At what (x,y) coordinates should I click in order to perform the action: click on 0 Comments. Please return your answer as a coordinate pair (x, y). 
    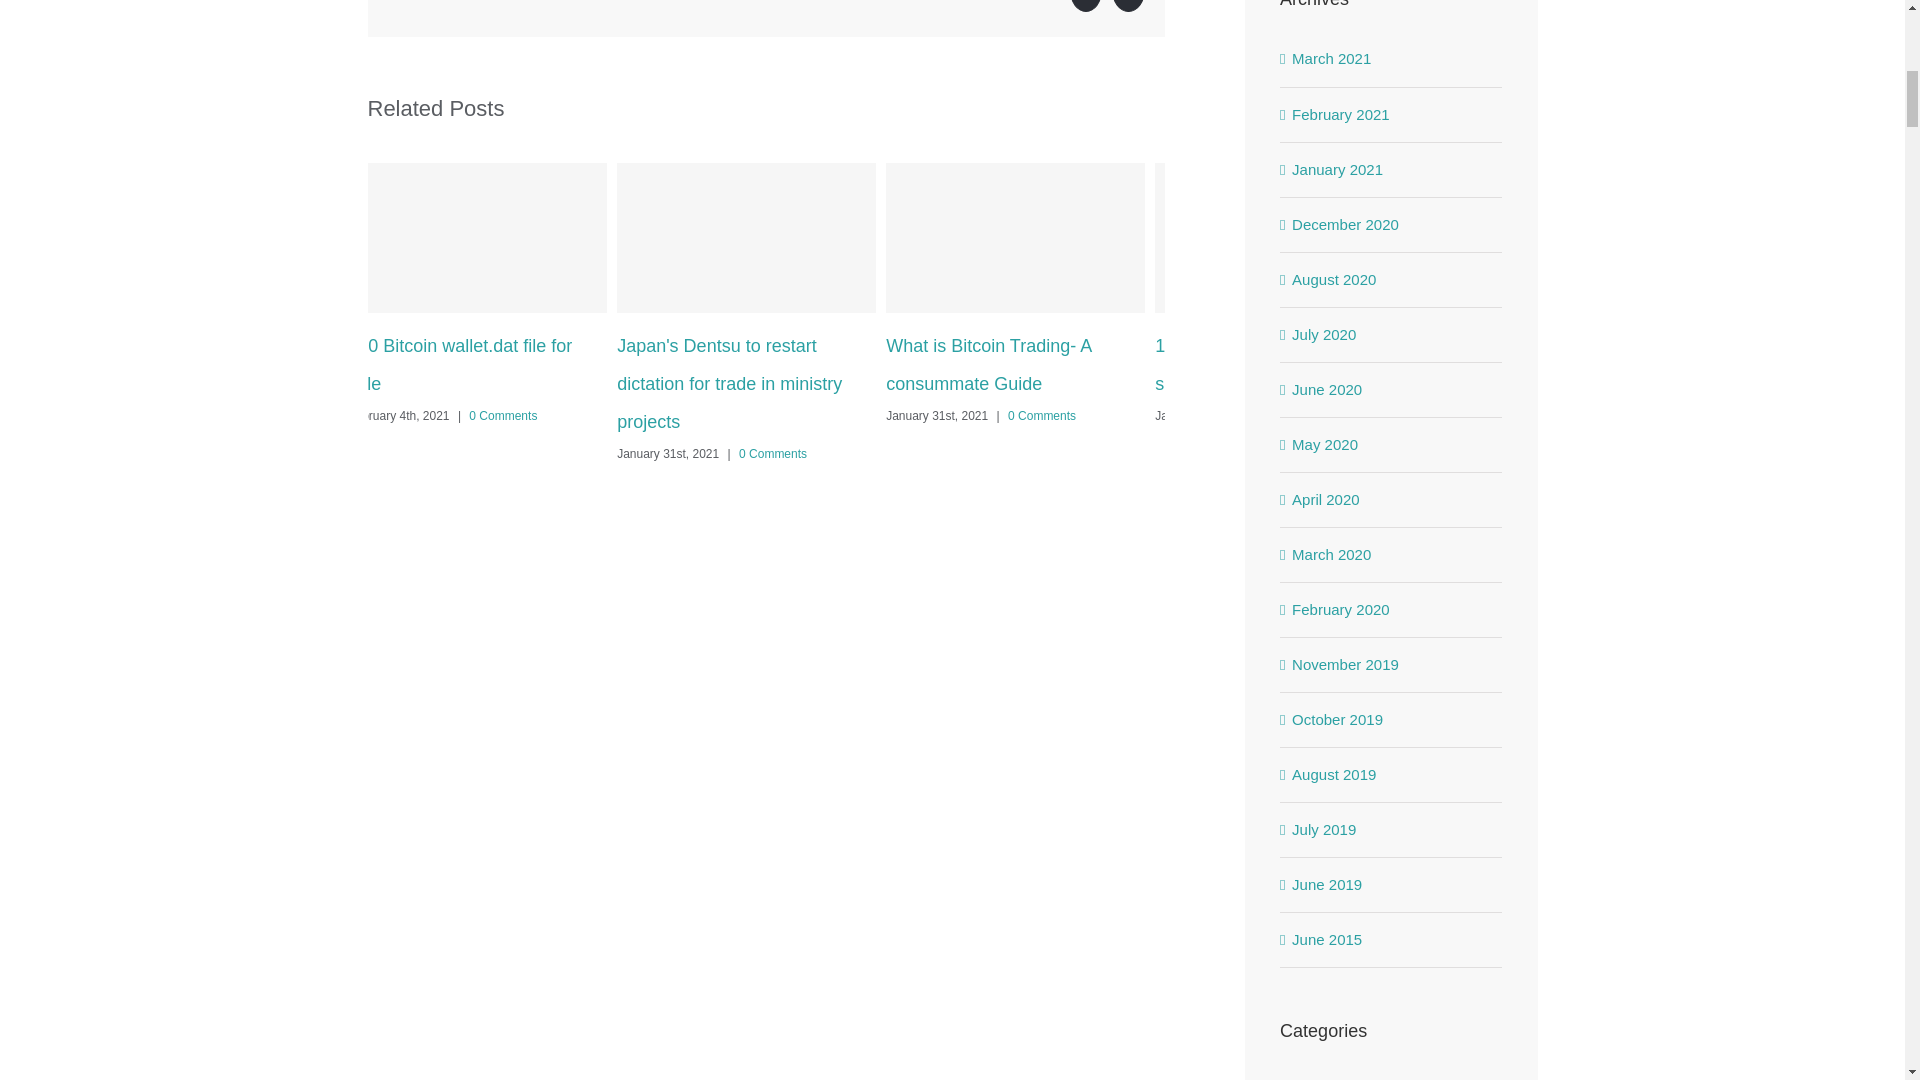
    Looking at the image, I should click on (502, 416).